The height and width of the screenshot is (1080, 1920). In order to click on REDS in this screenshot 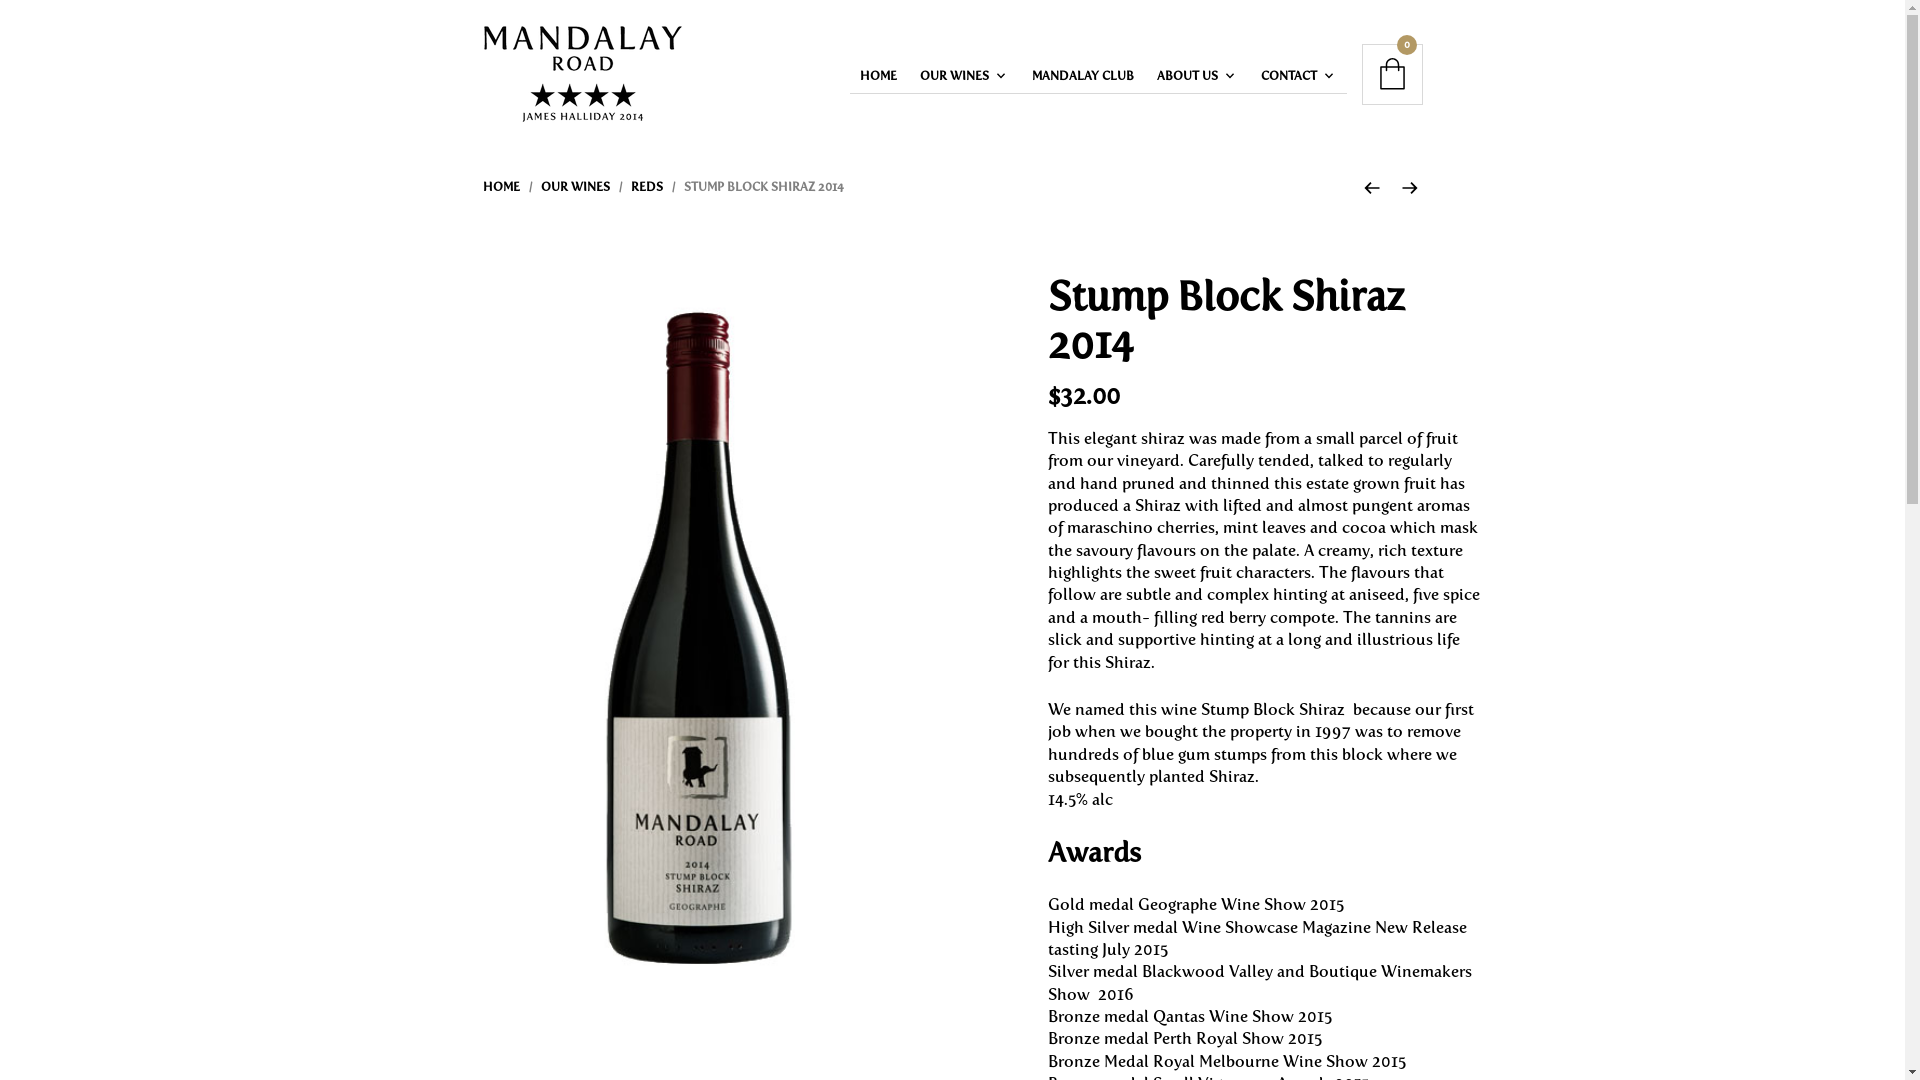, I will do `click(646, 187)`.